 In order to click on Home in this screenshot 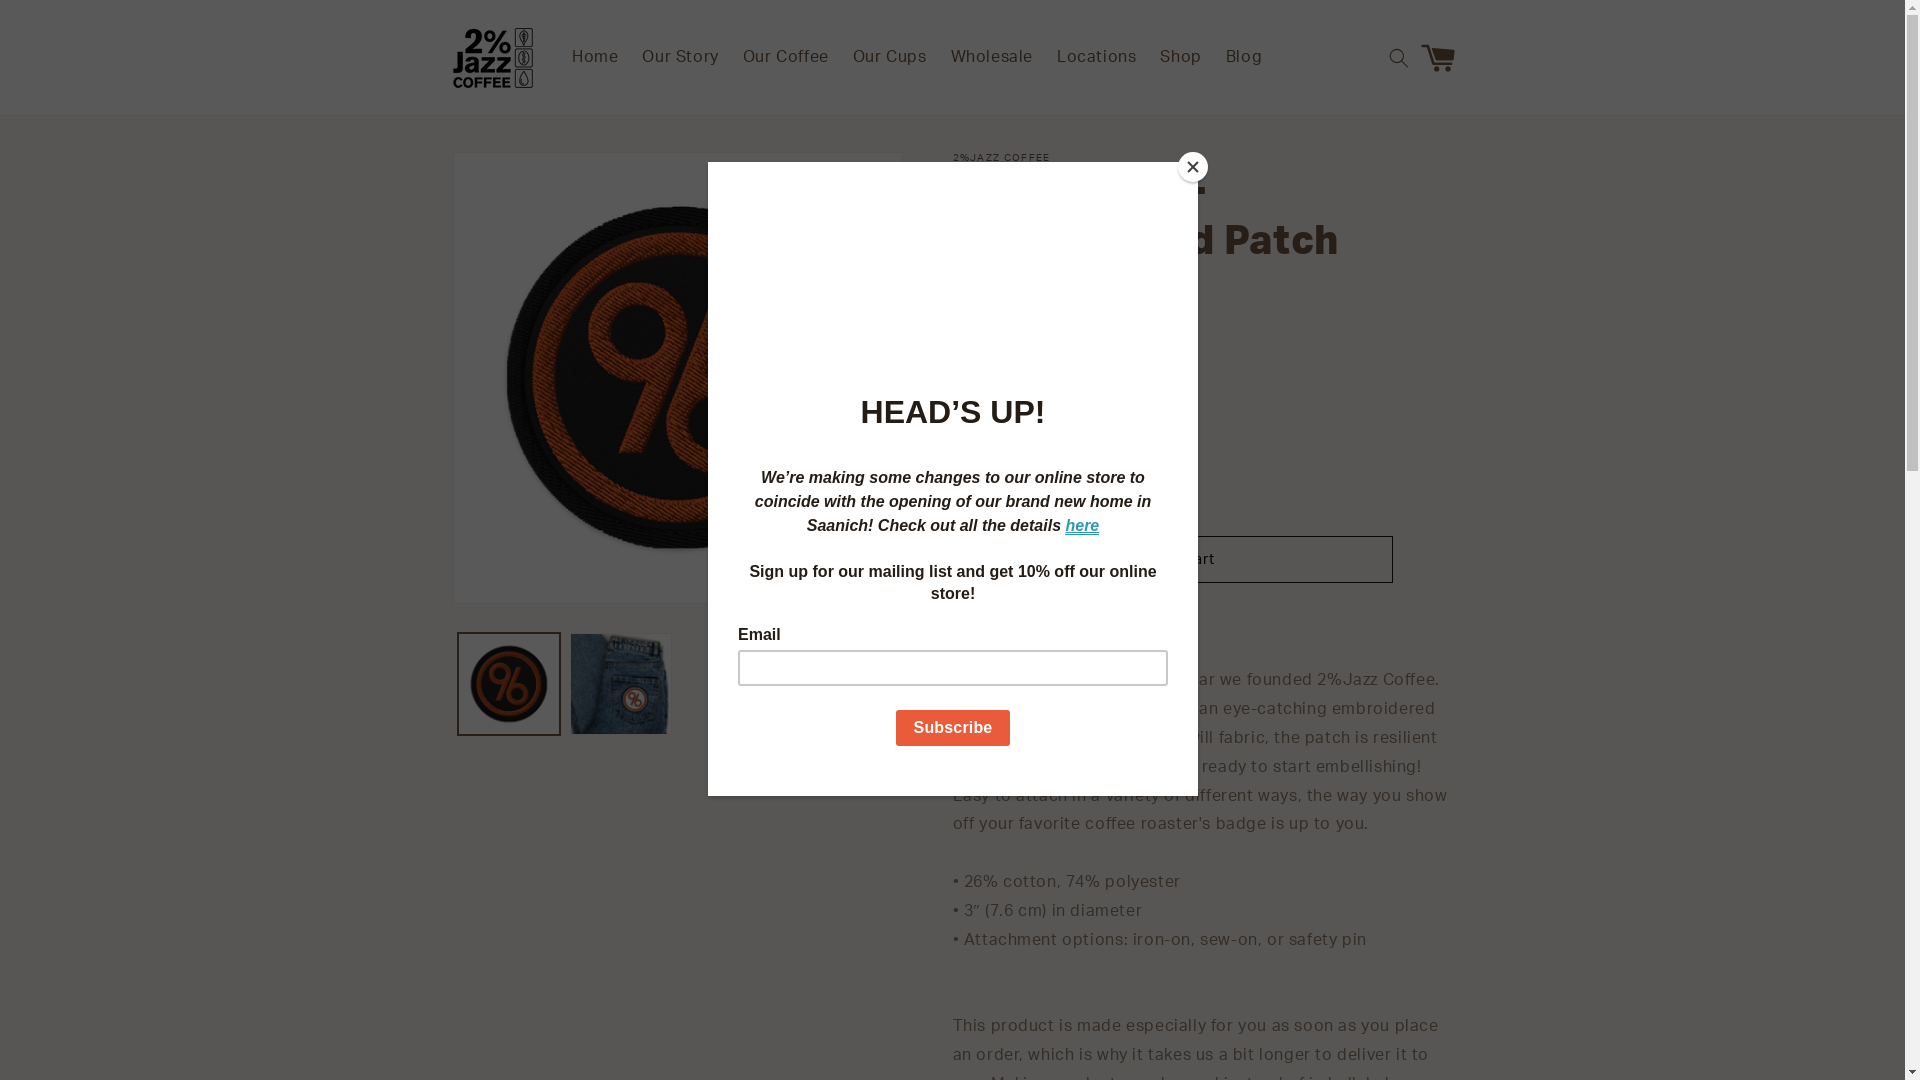, I will do `click(595, 58)`.